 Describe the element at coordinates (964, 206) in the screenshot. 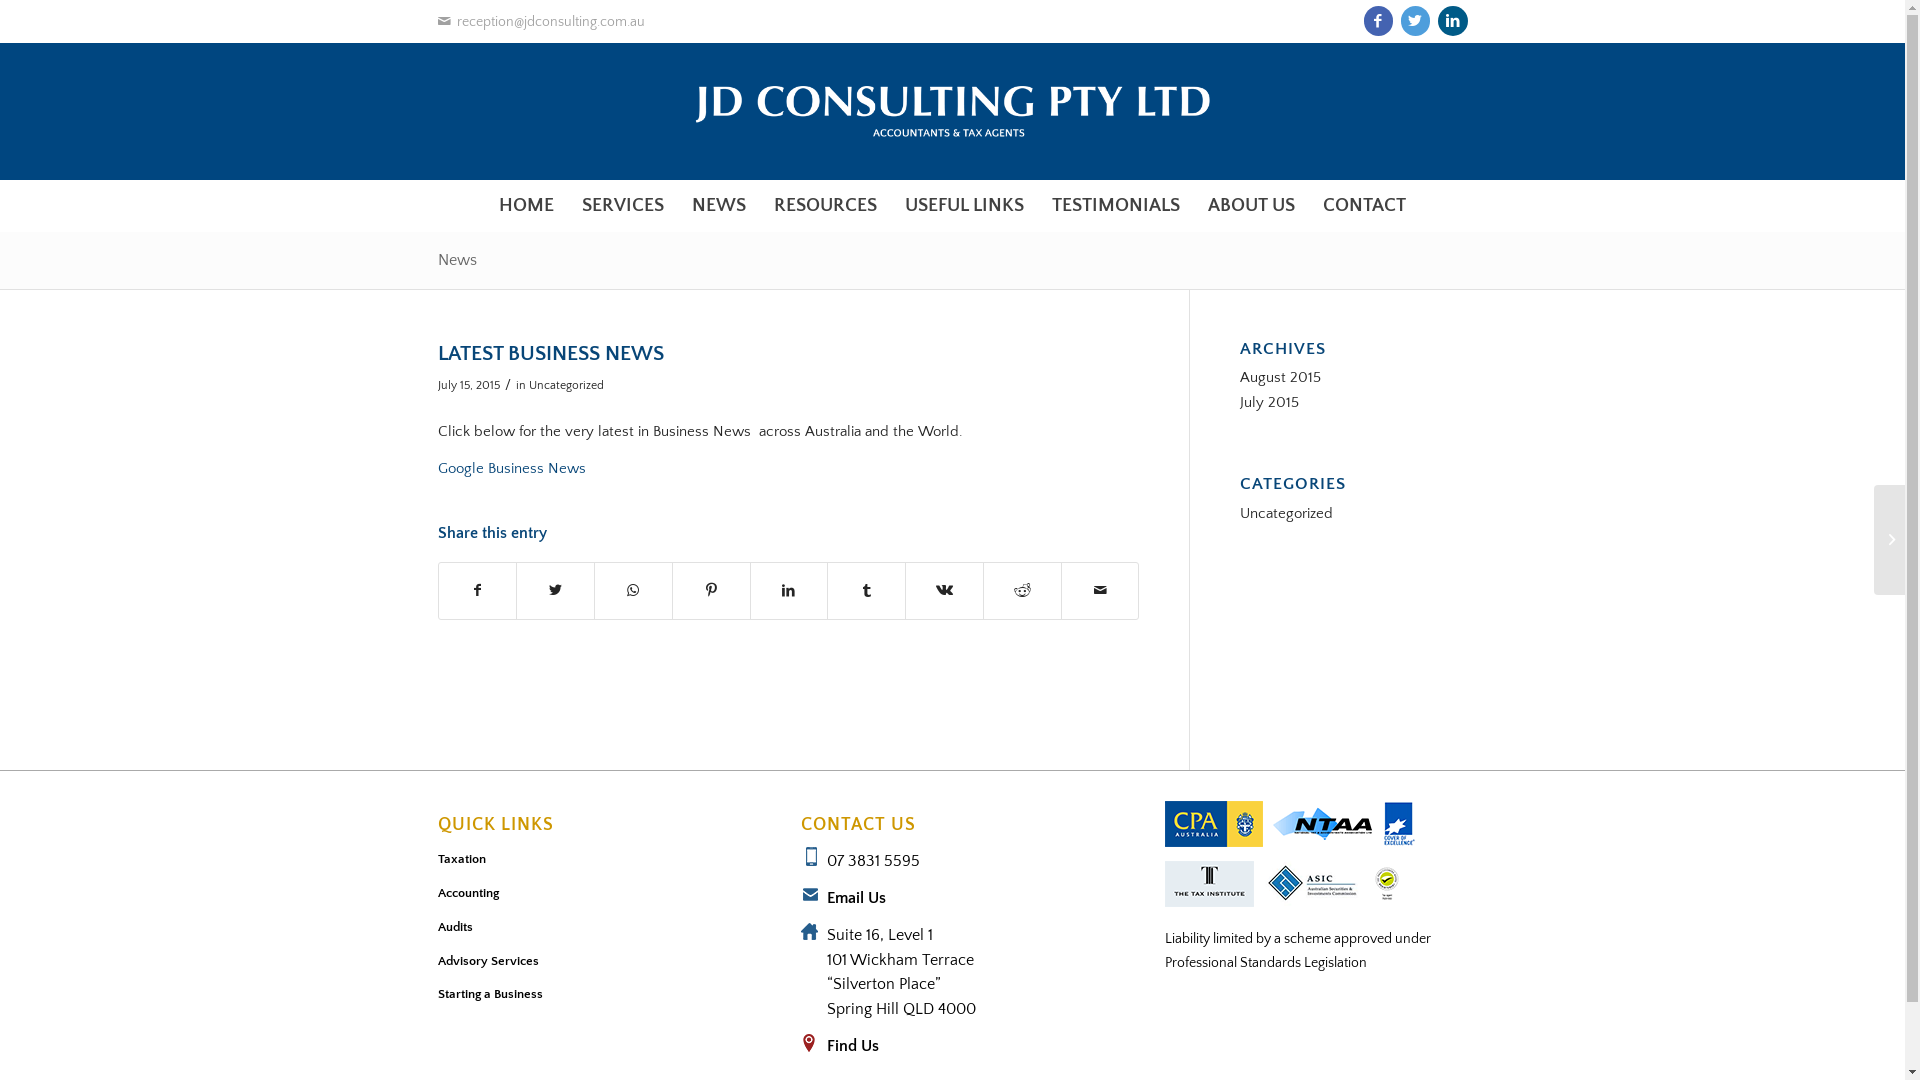

I see `USEFUL LINKS` at that location.